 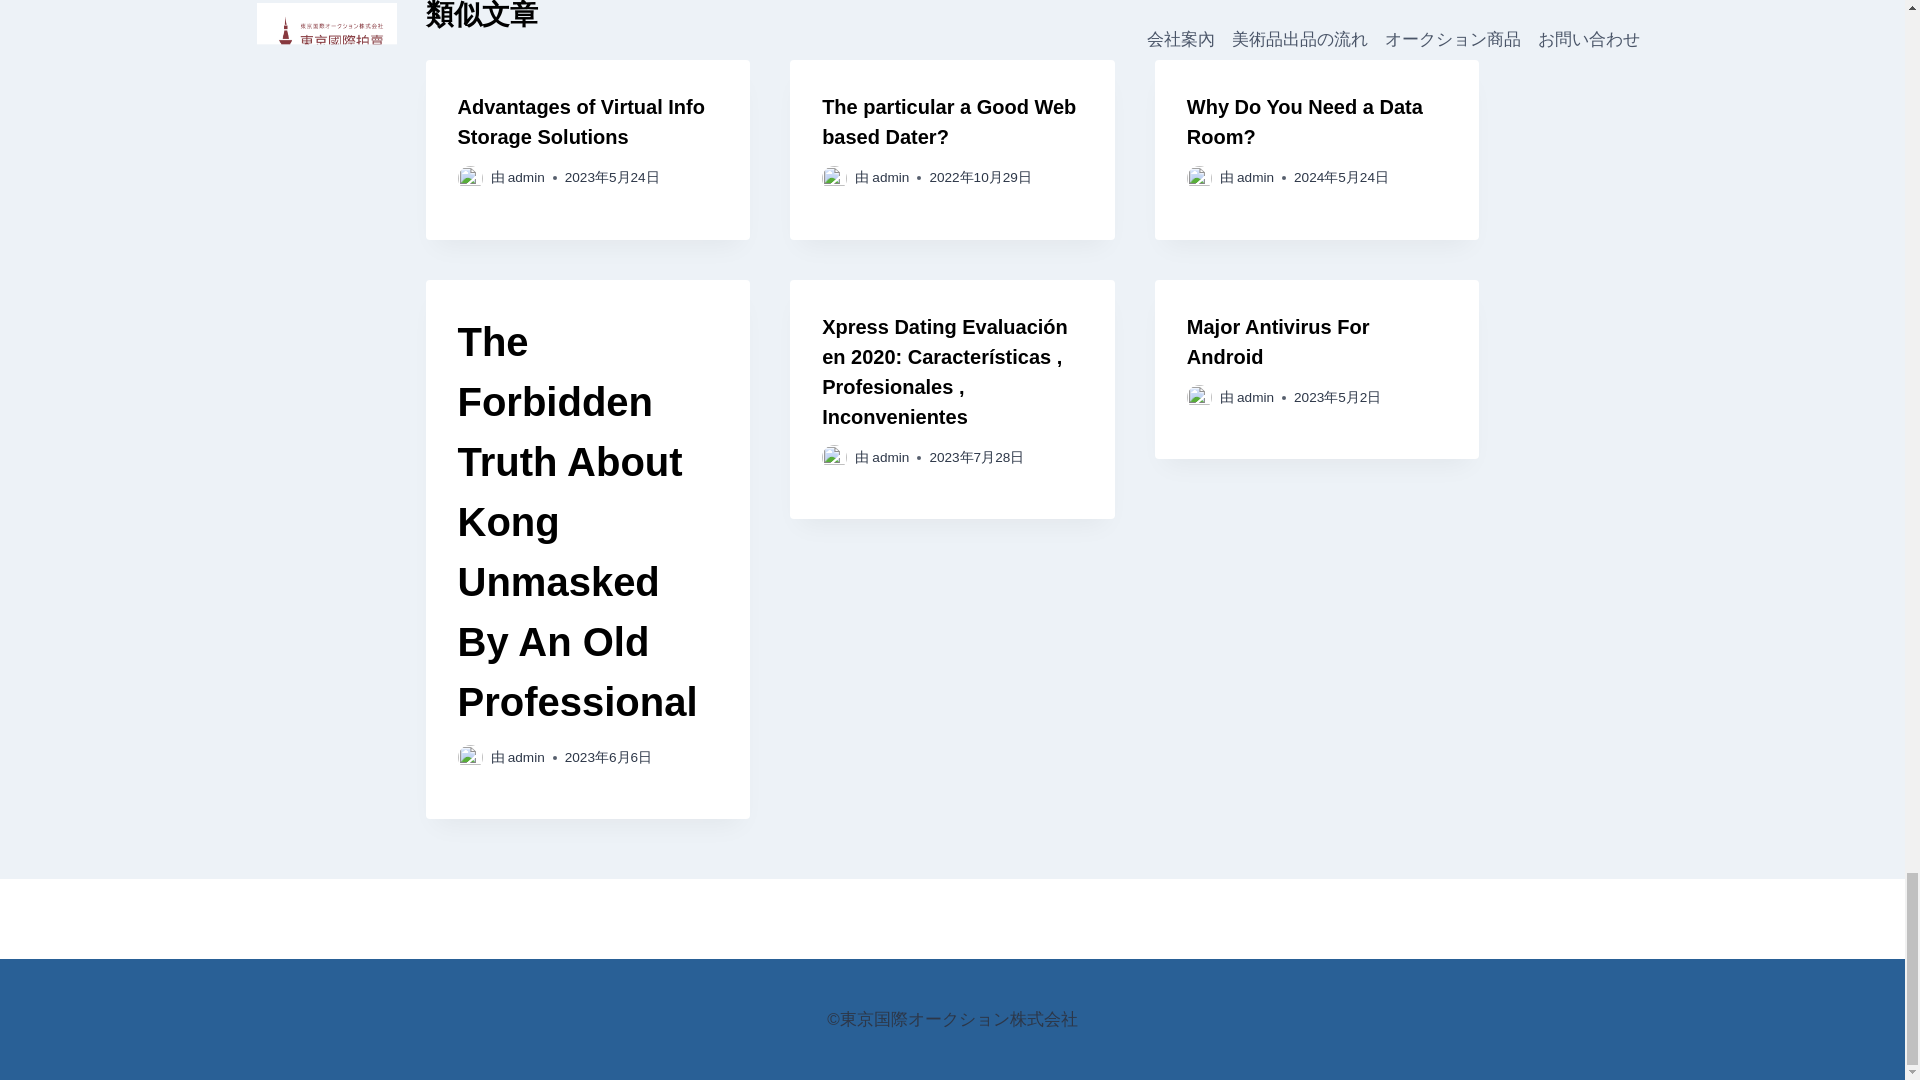 What do you see at coordinates (1304, 122) in the screenshot?
I see `Why Do You Need a Data Room?` at bounding box center [1304, 122].